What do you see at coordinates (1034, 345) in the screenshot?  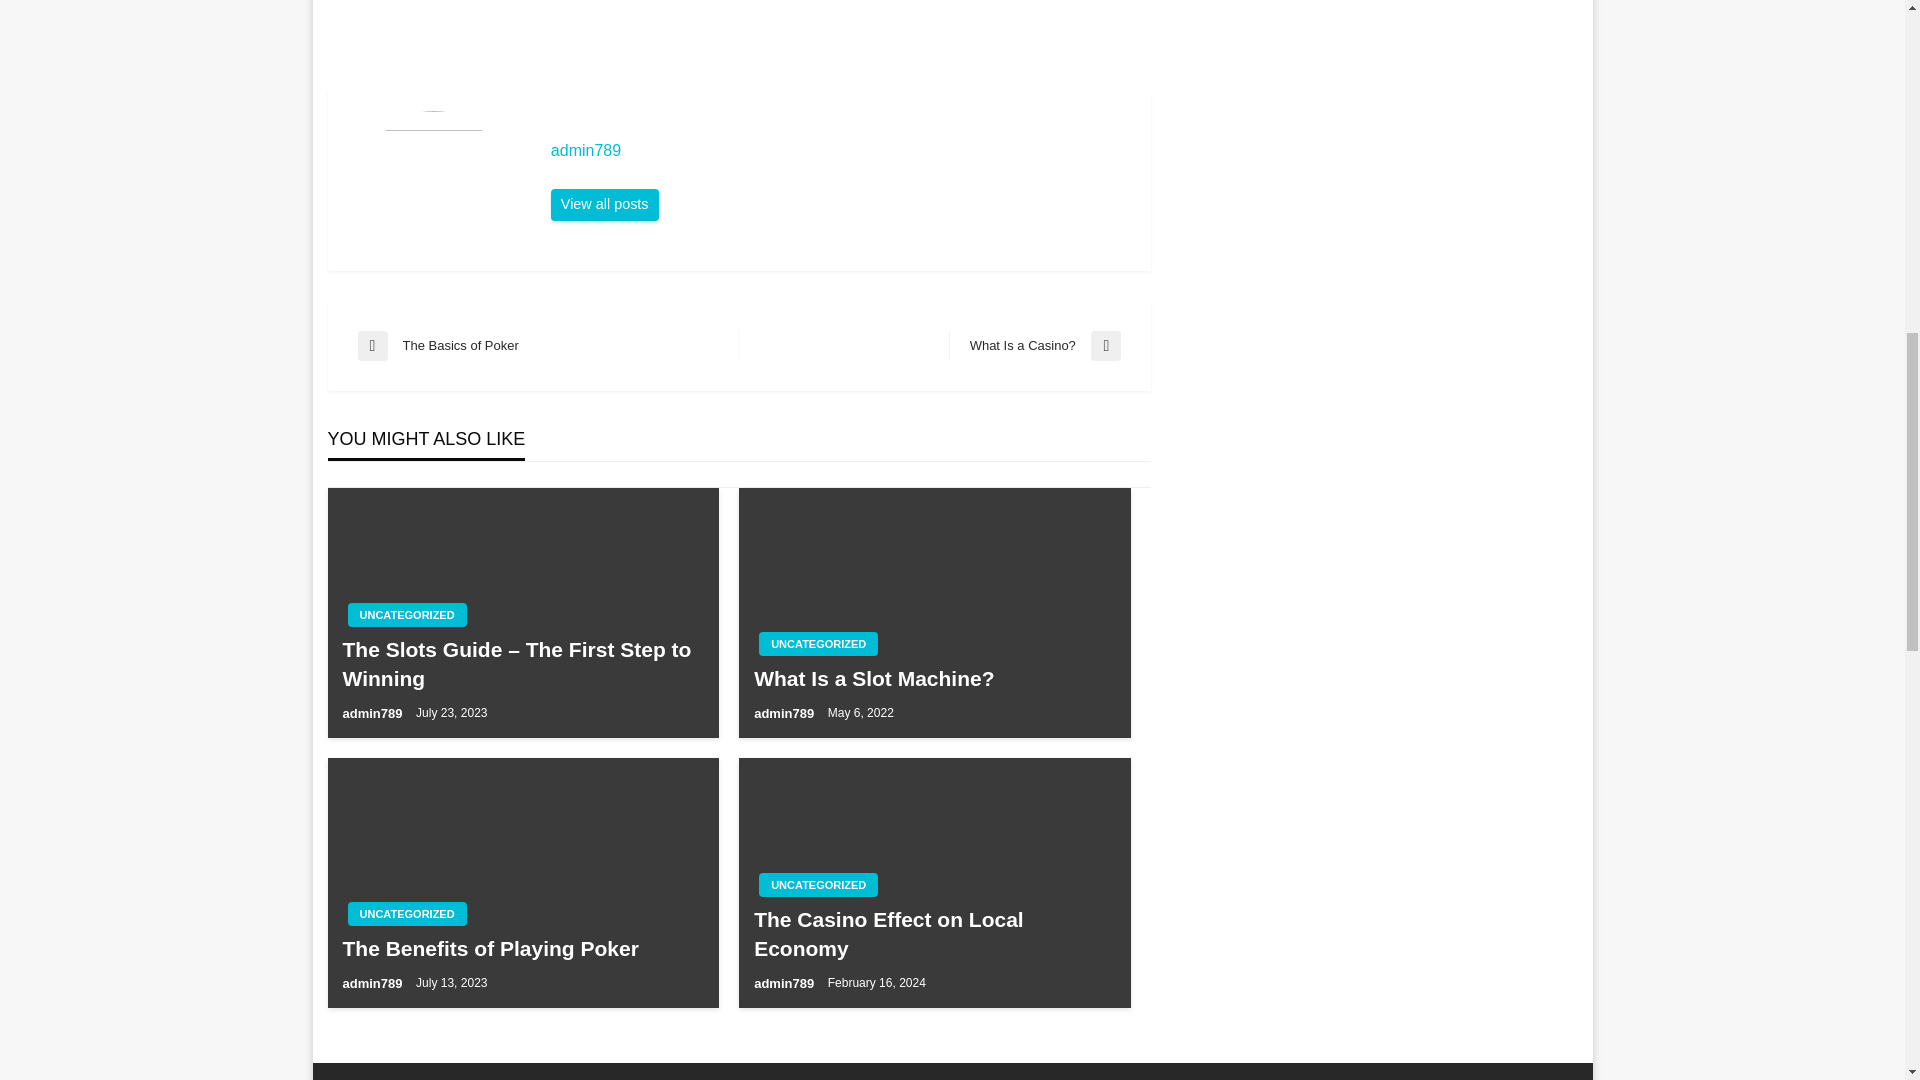 I see `UNCATEGORIZED` at bounding box center [1034, 345].